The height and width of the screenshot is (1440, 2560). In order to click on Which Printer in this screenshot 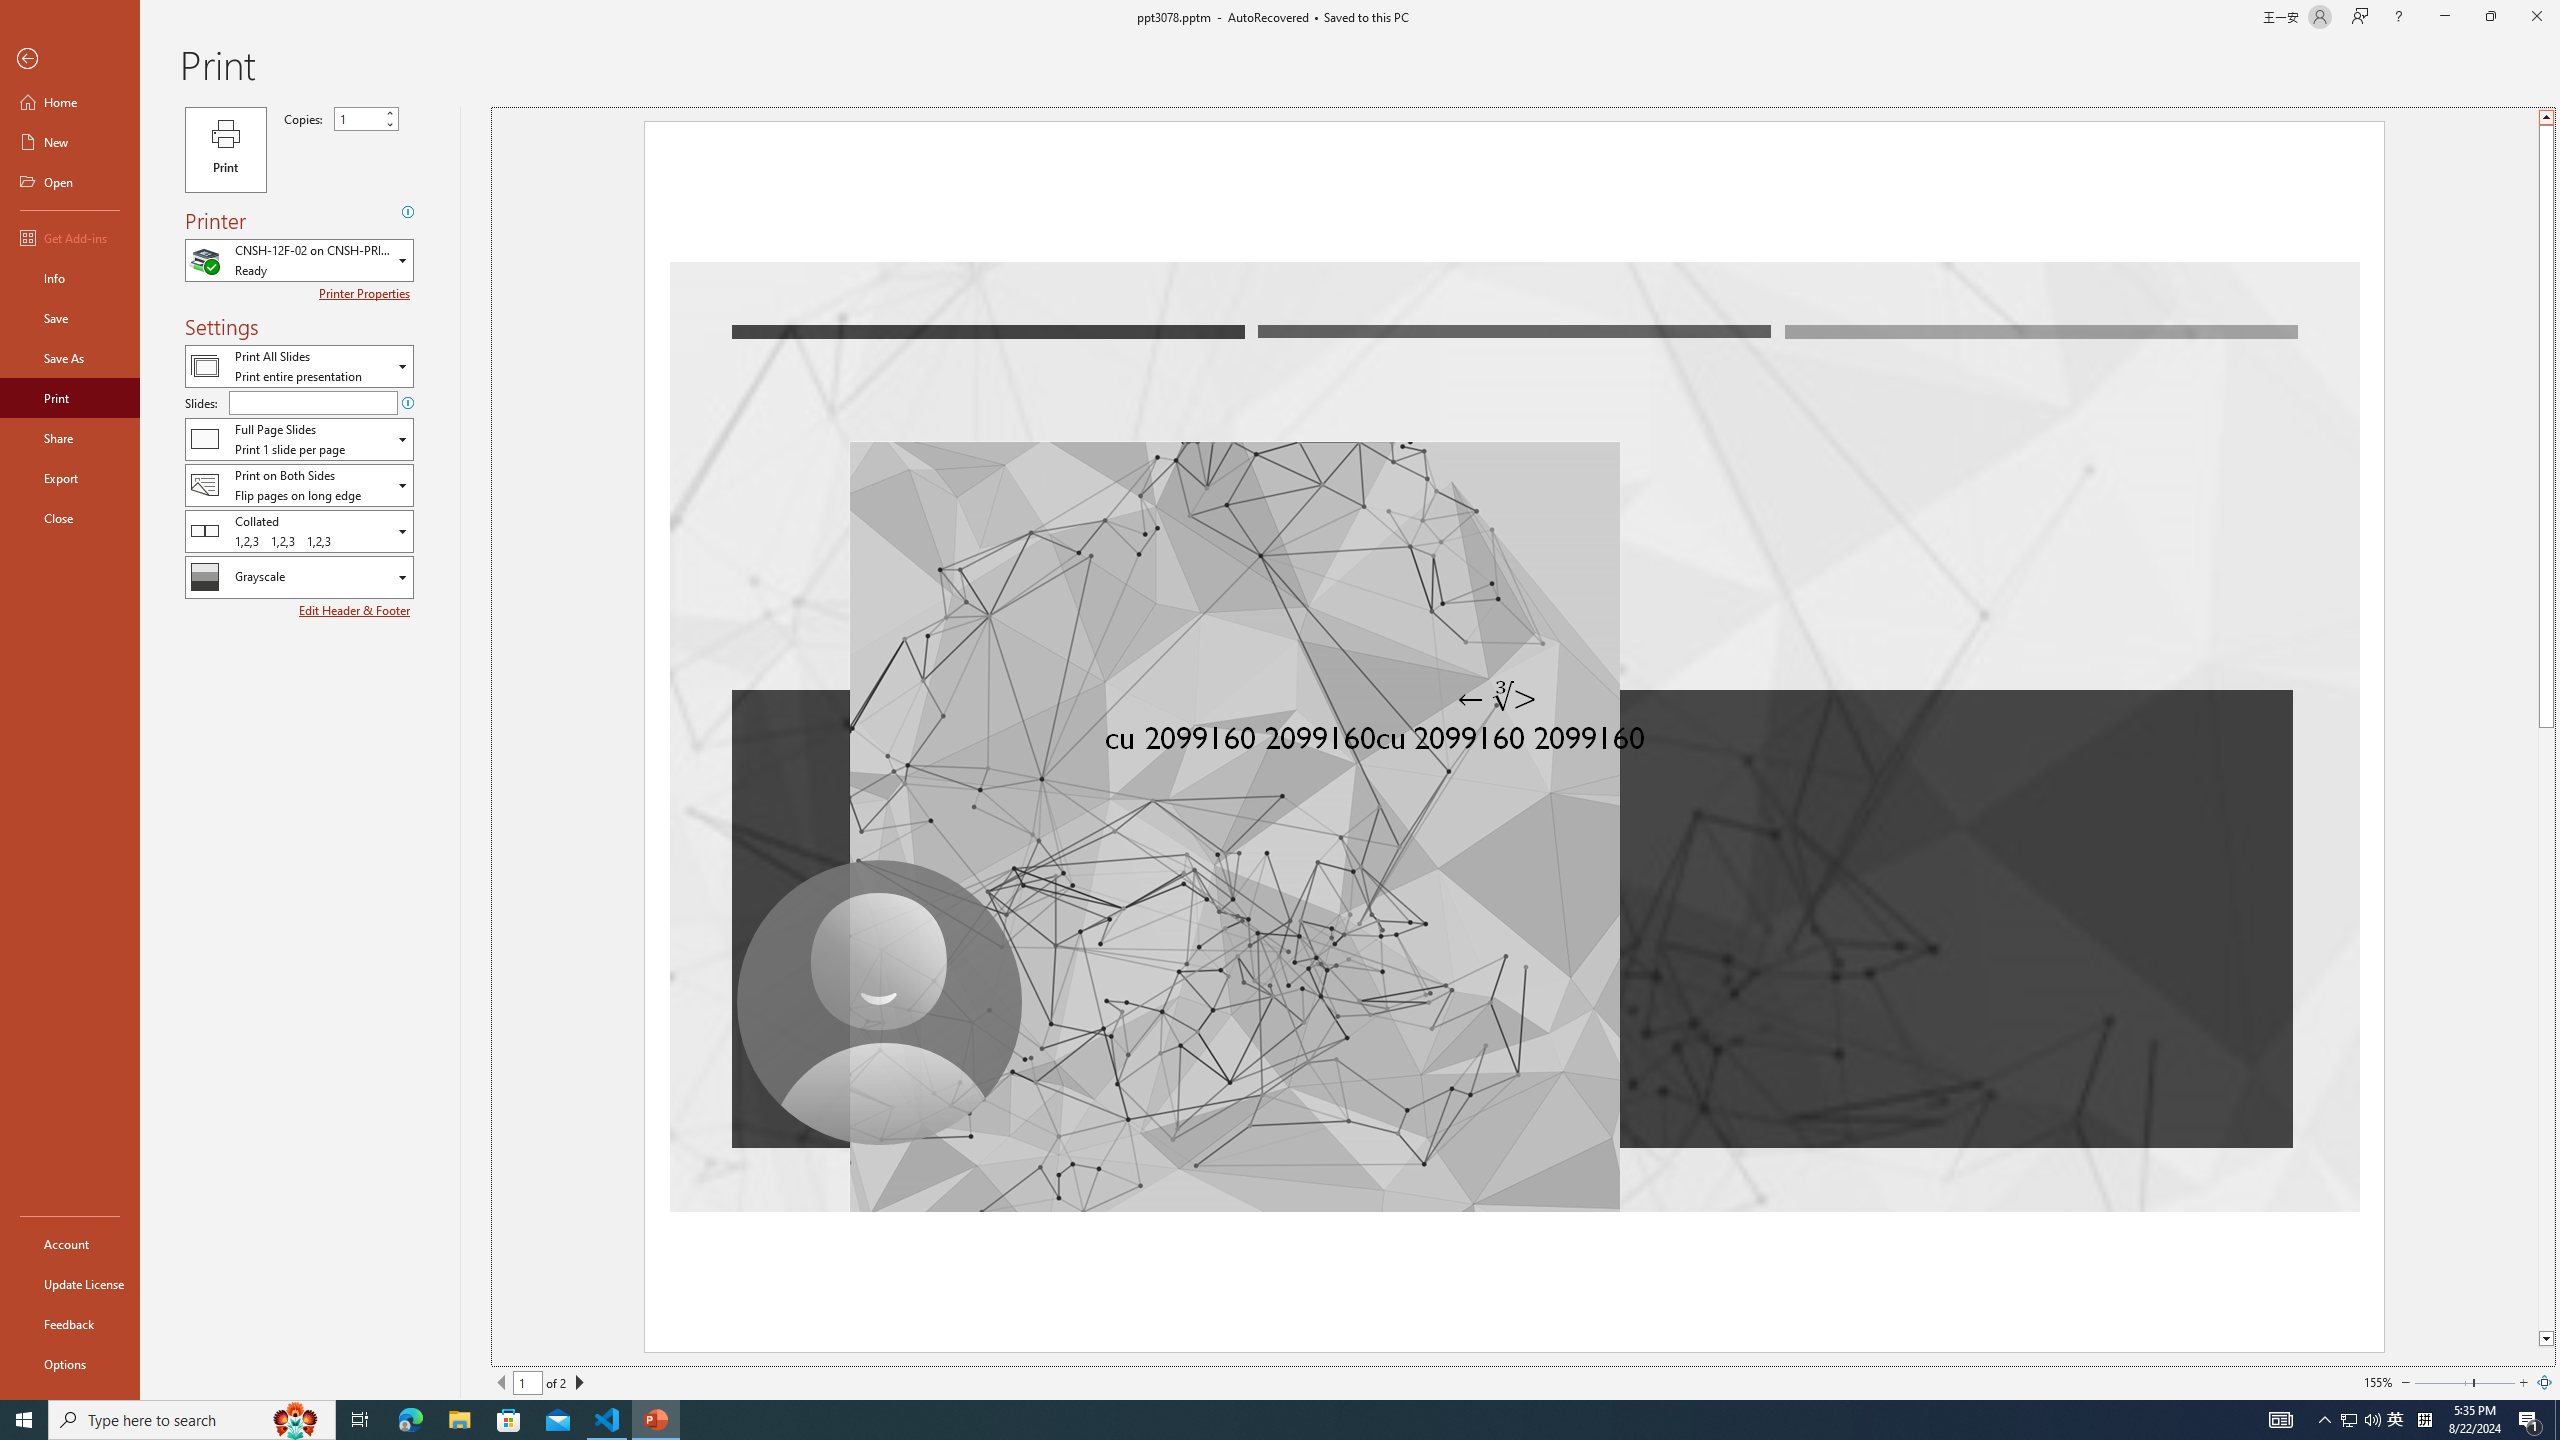, I will do `click(299, 260)`.